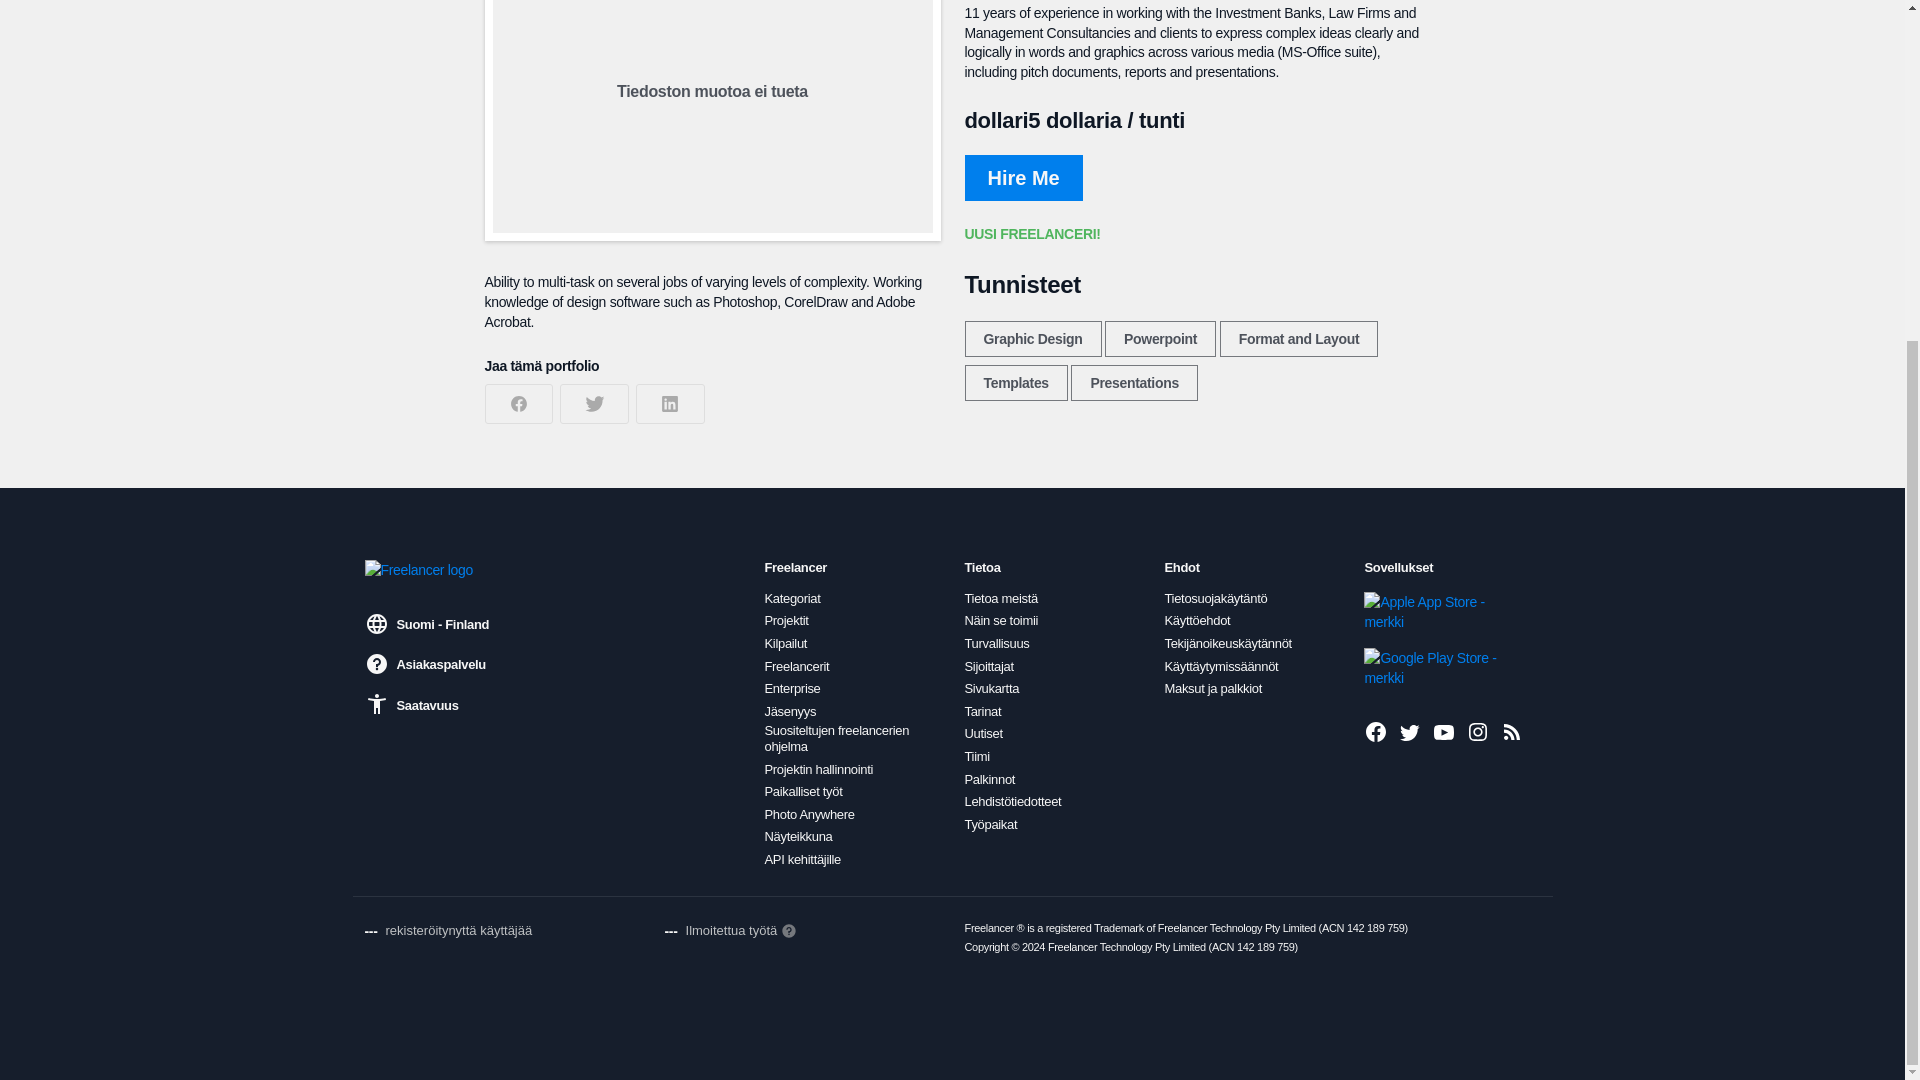 This screenshot has width=1920, height=1080. I want to click on Hire Me, so click(1022, 178).